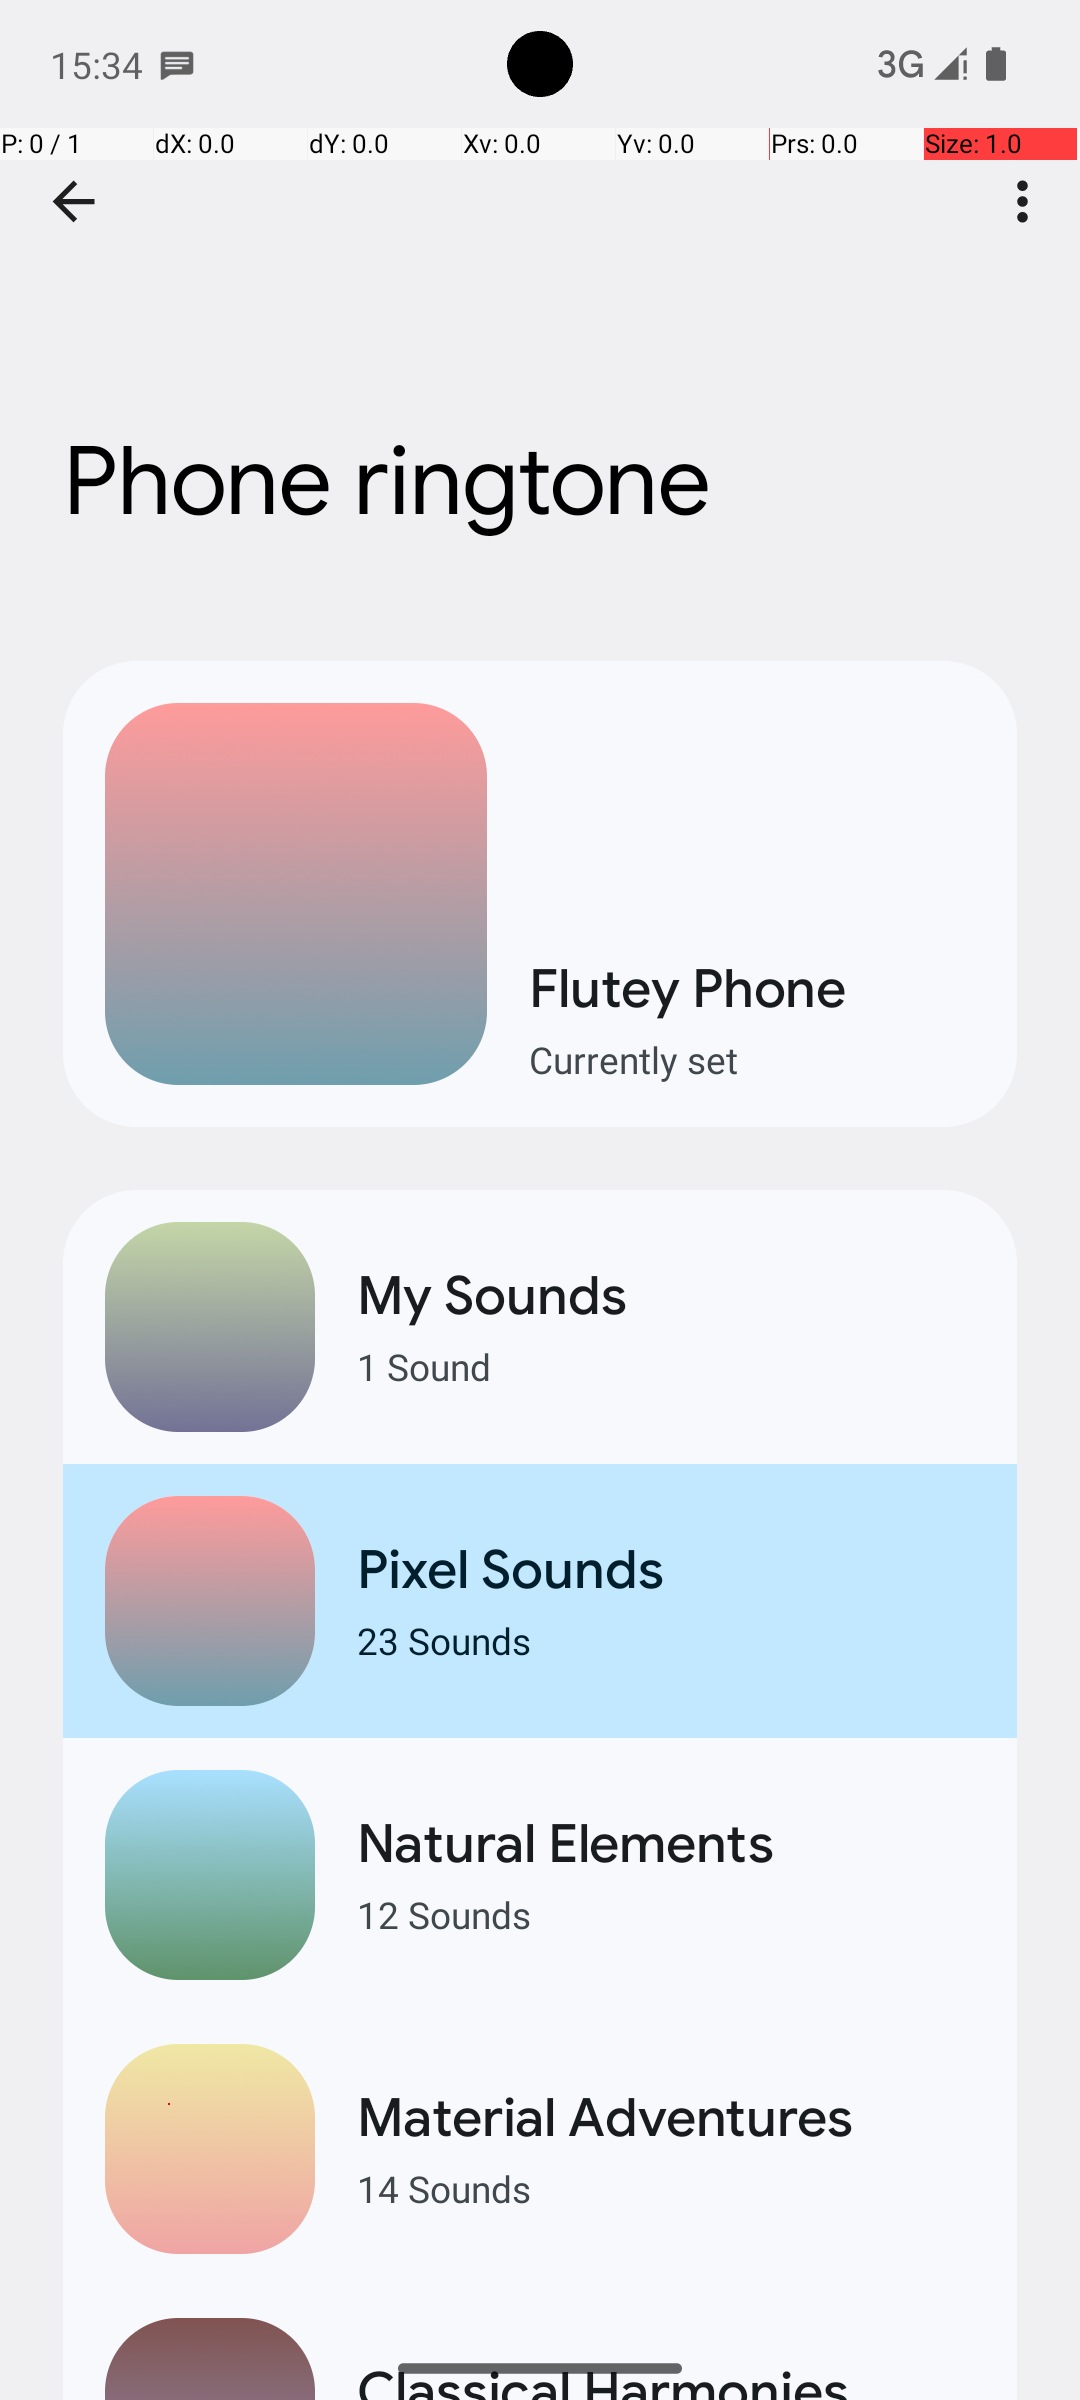 The image size is (1080, 2400). What do you see at coordinates (666, 2118) in the screenshot?
I see `Material Adventures` at bounding box center [666, 2118].